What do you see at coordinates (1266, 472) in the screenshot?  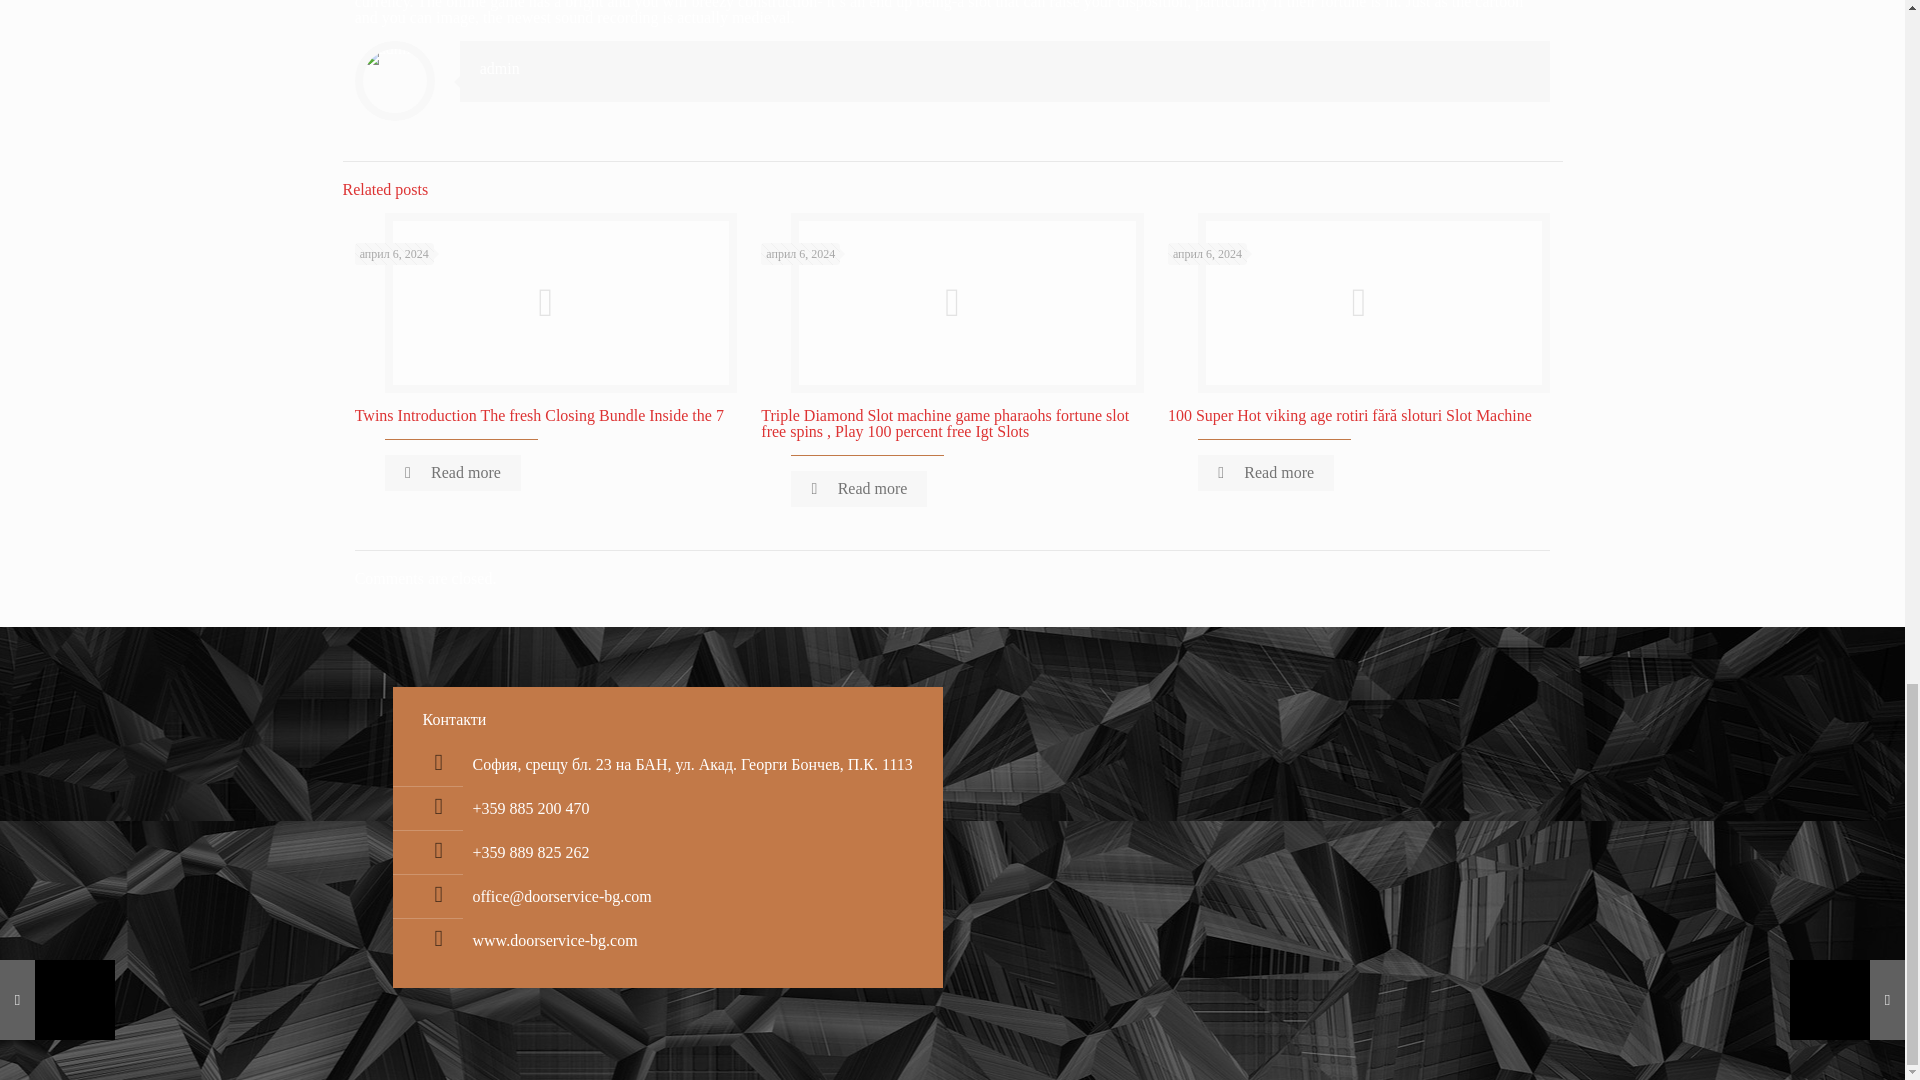 I see `Read more` at bounding box center [1266, 472].